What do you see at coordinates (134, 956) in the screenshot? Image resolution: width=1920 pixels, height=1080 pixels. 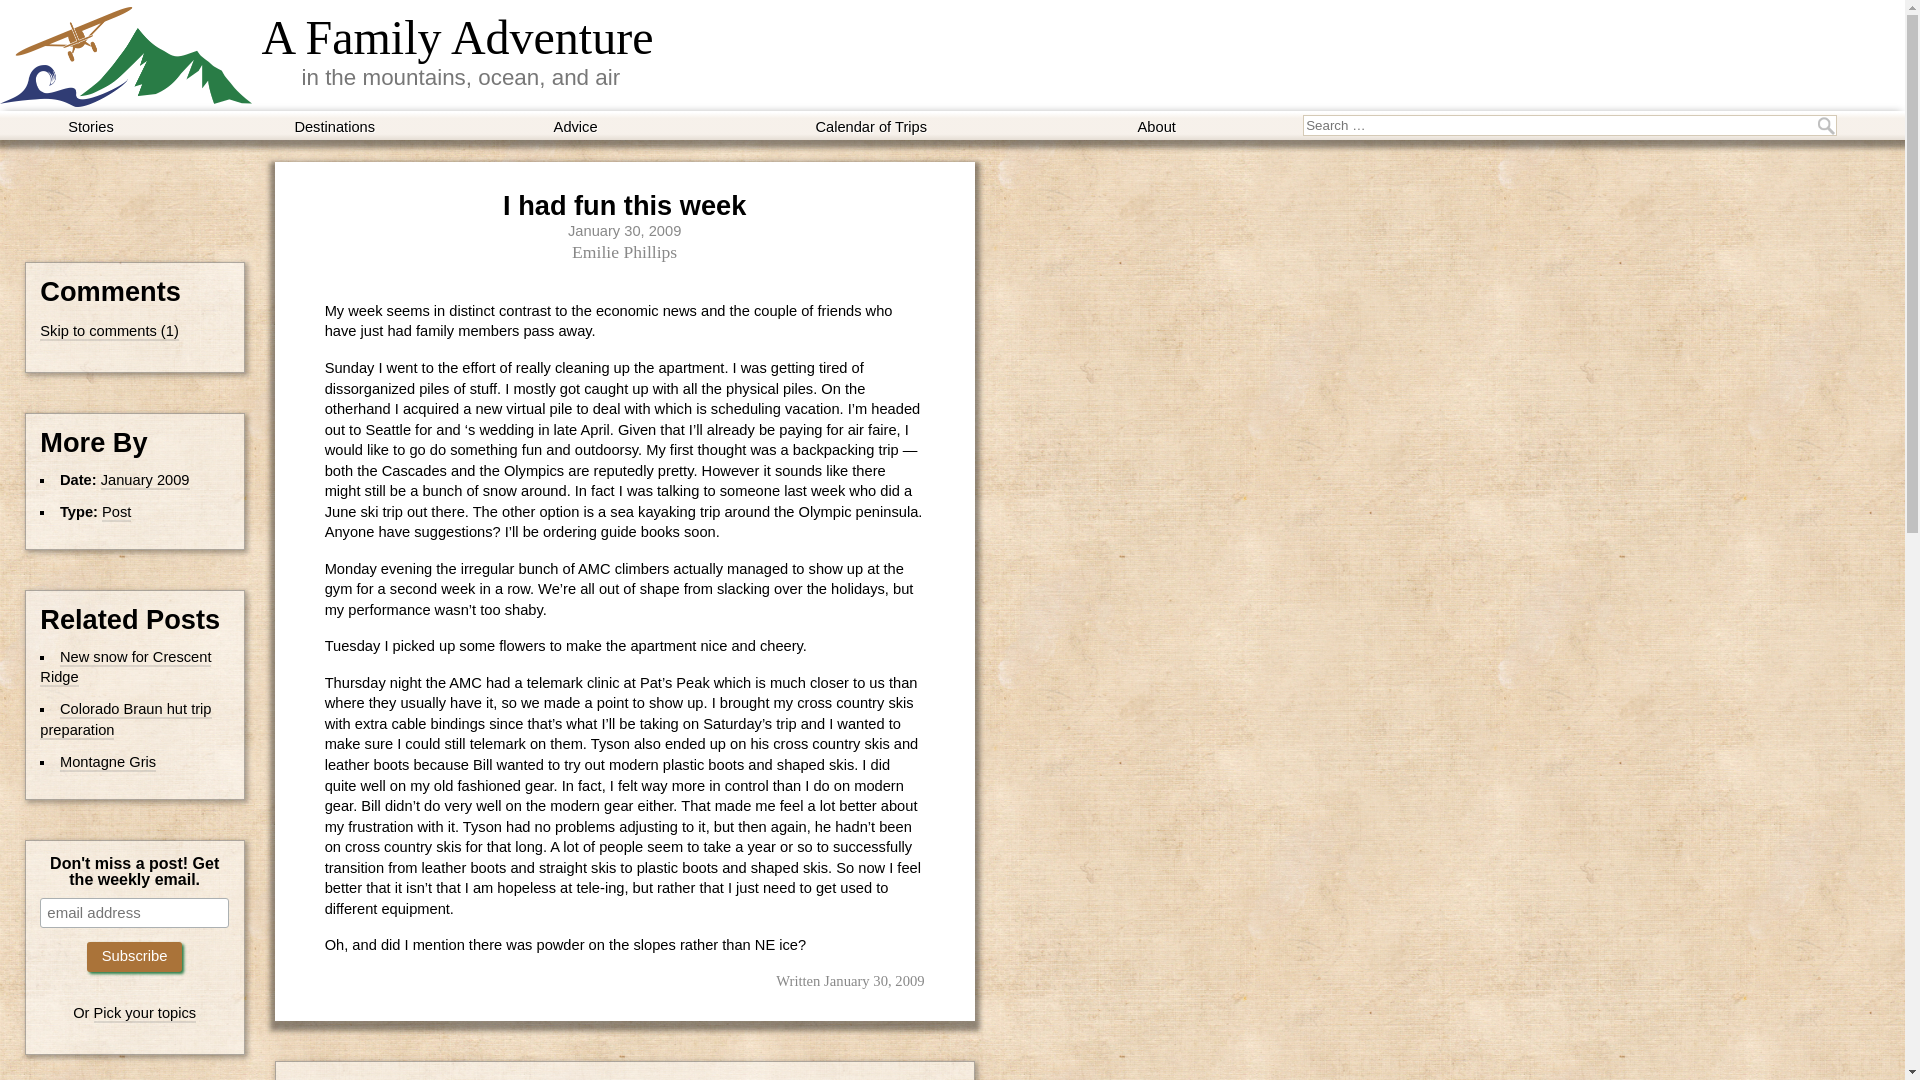 I see `Subscribe` at bounding box center [134, 956].